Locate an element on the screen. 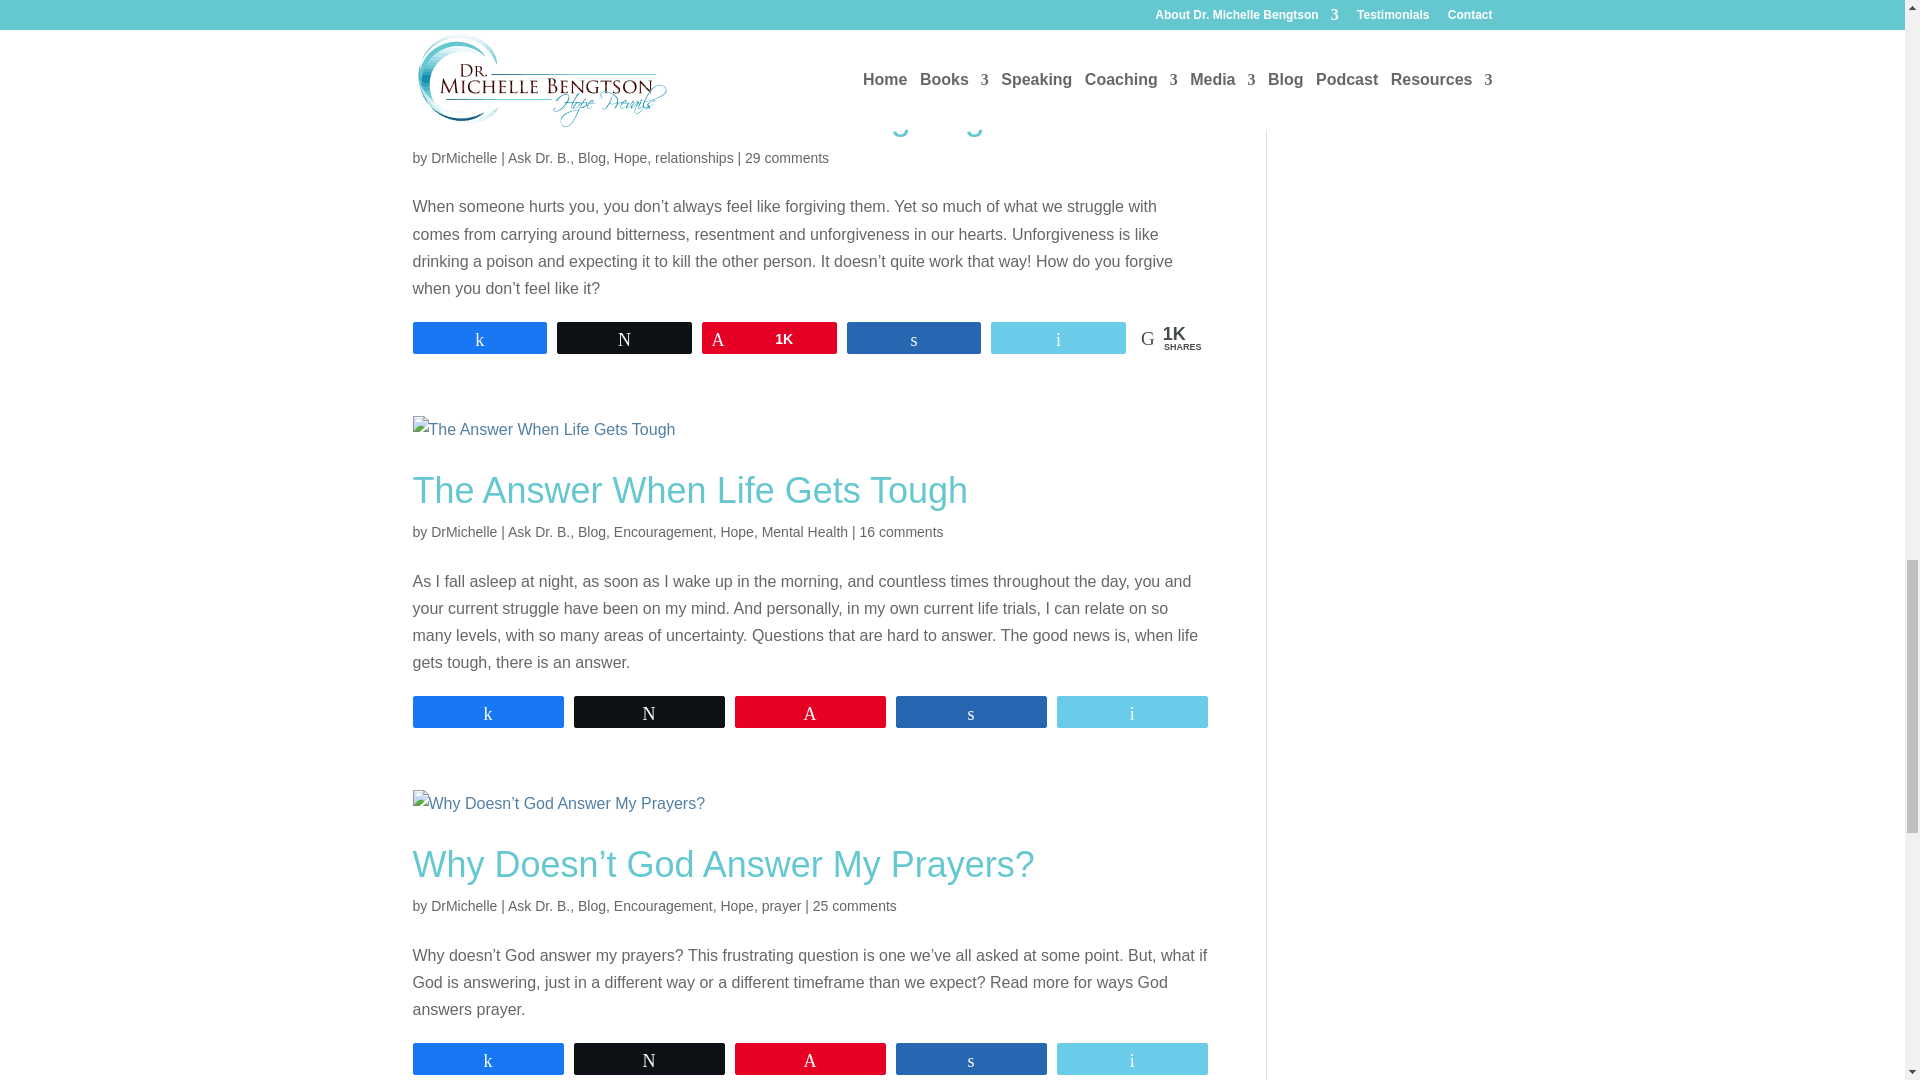 The image size is (1920, 1080). Posts by DrMichelle is located at coordinates (464, 158).